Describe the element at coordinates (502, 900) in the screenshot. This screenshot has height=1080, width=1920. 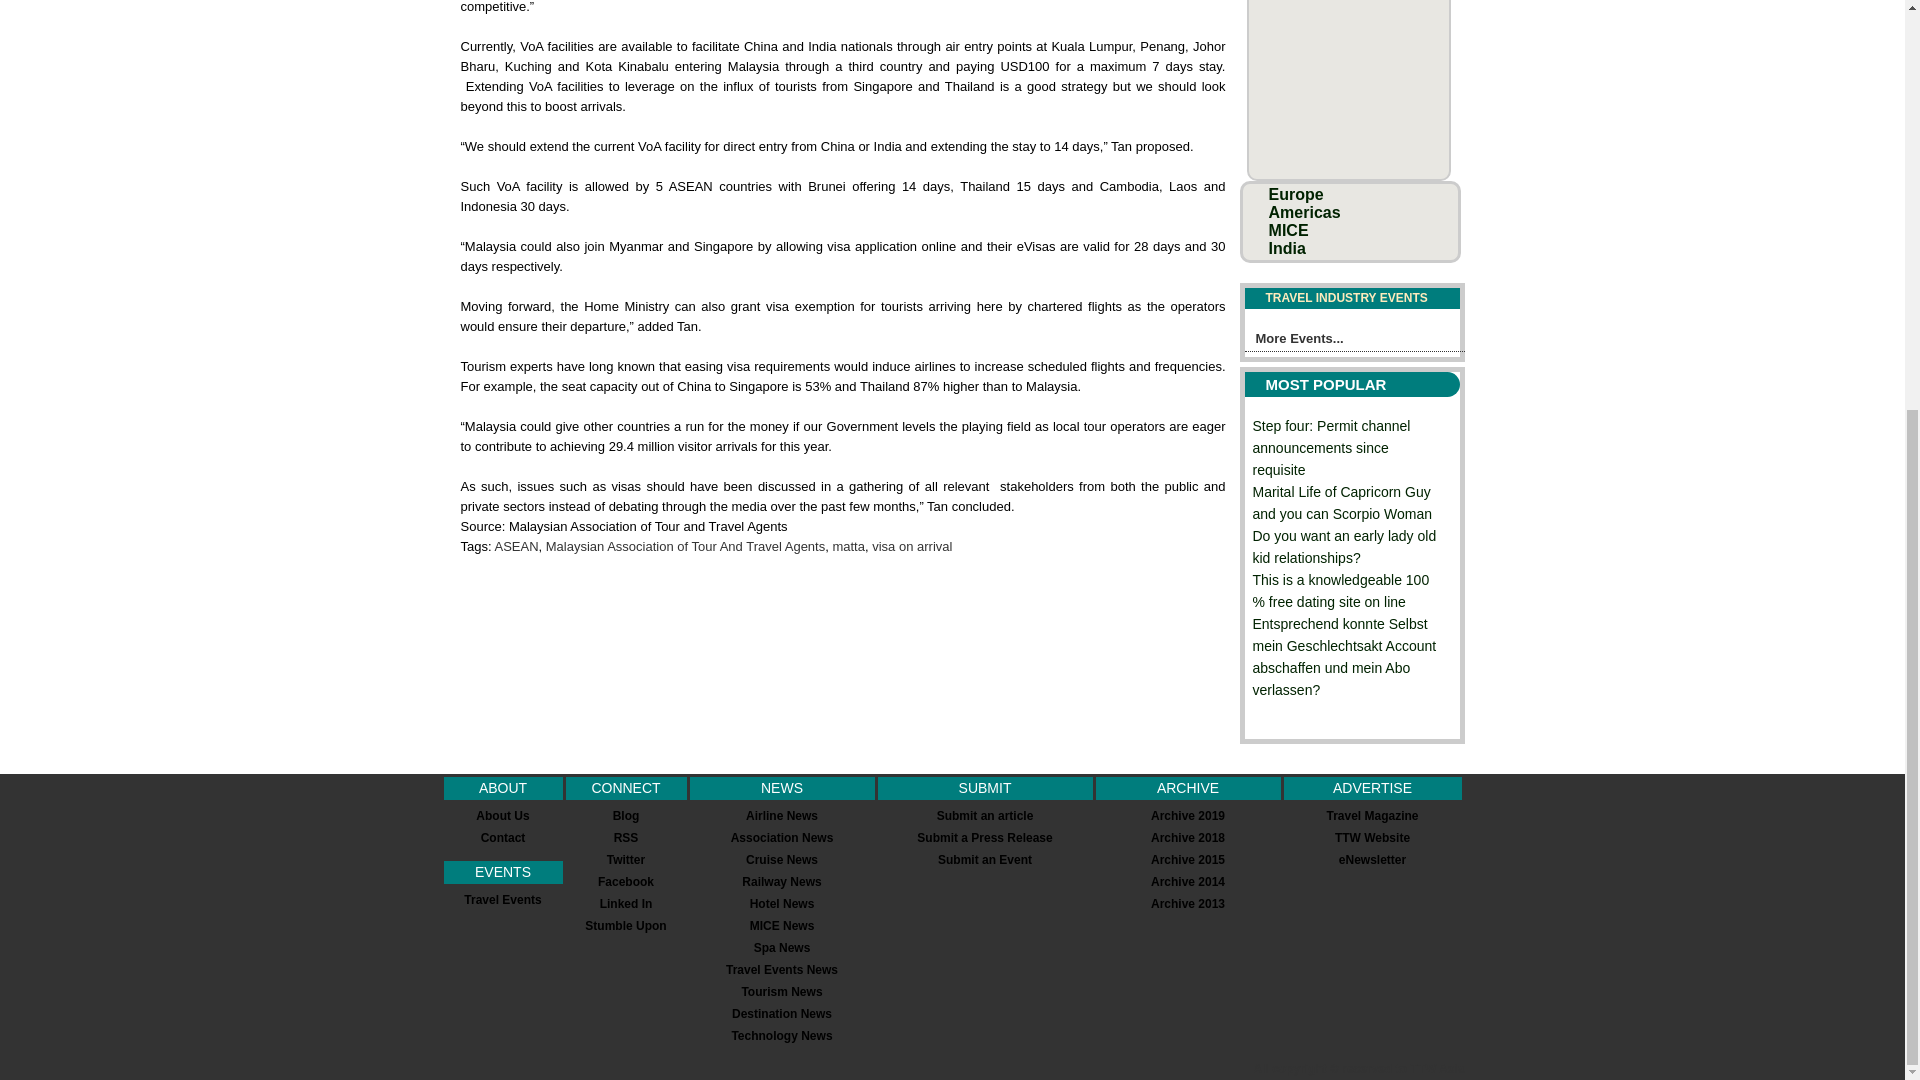
I see `Travel Events` at that location.